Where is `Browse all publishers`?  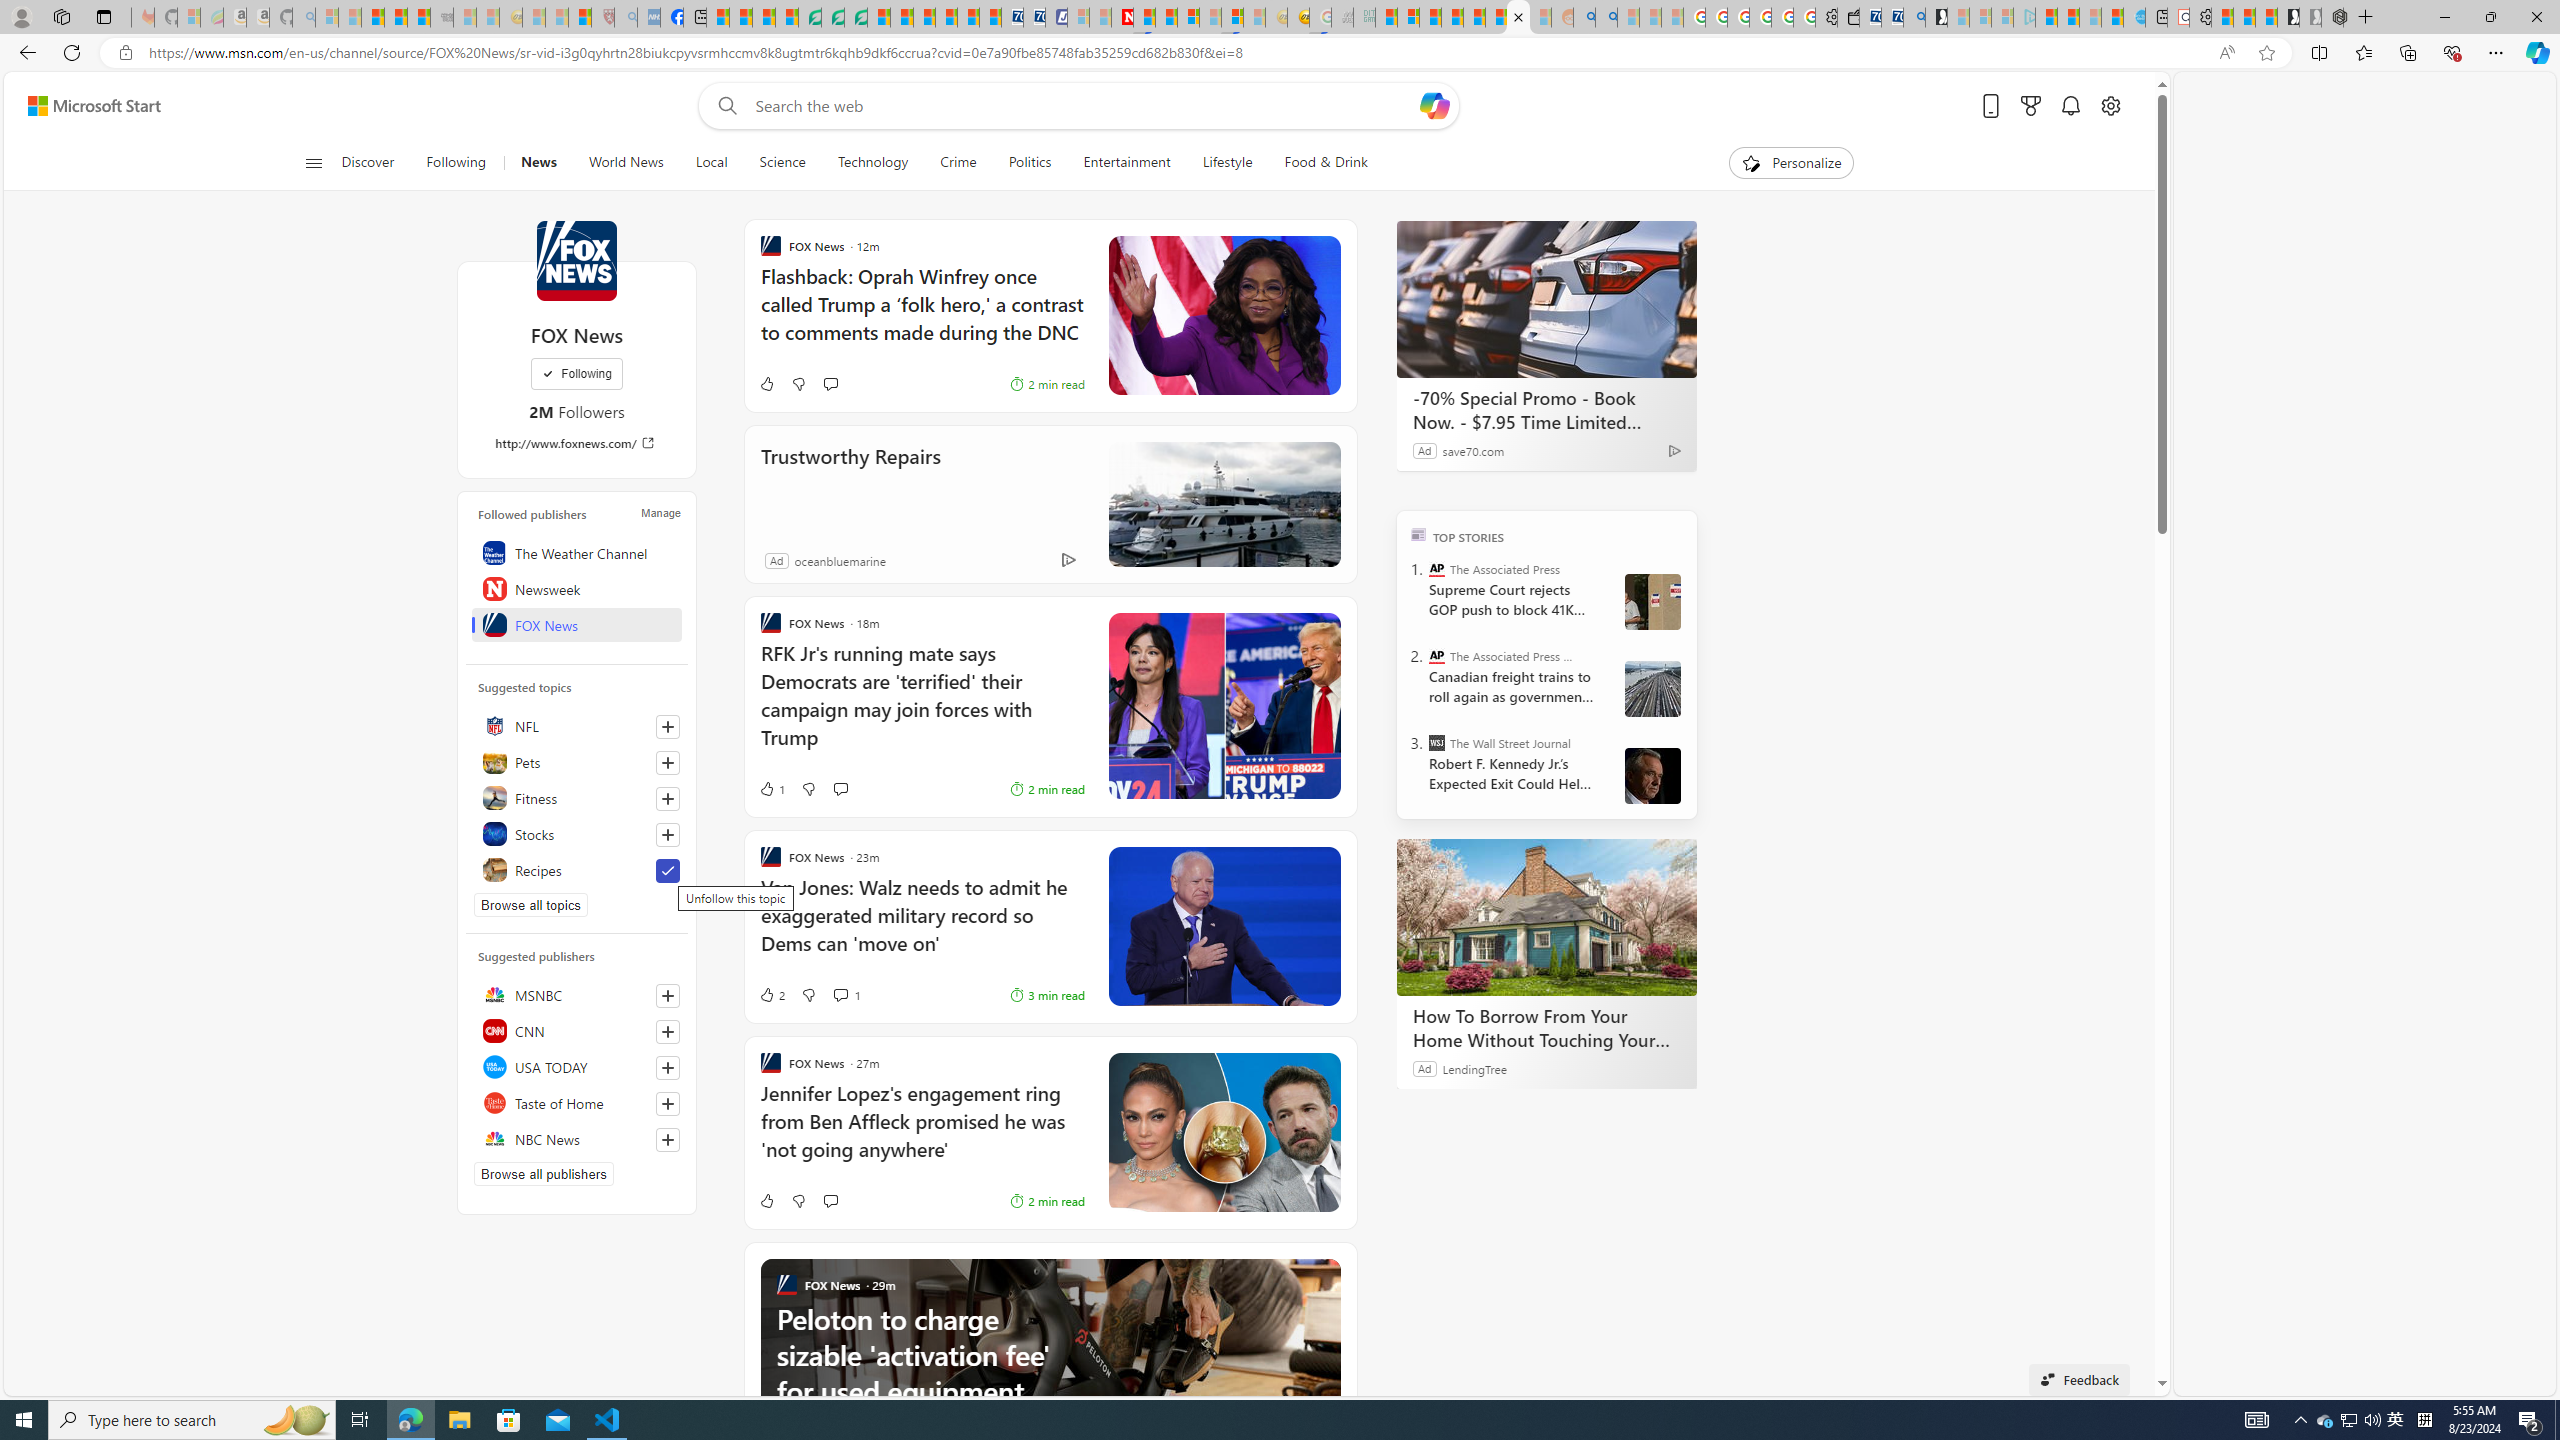
Browse all publishers is located at coordinates (544, 1174).